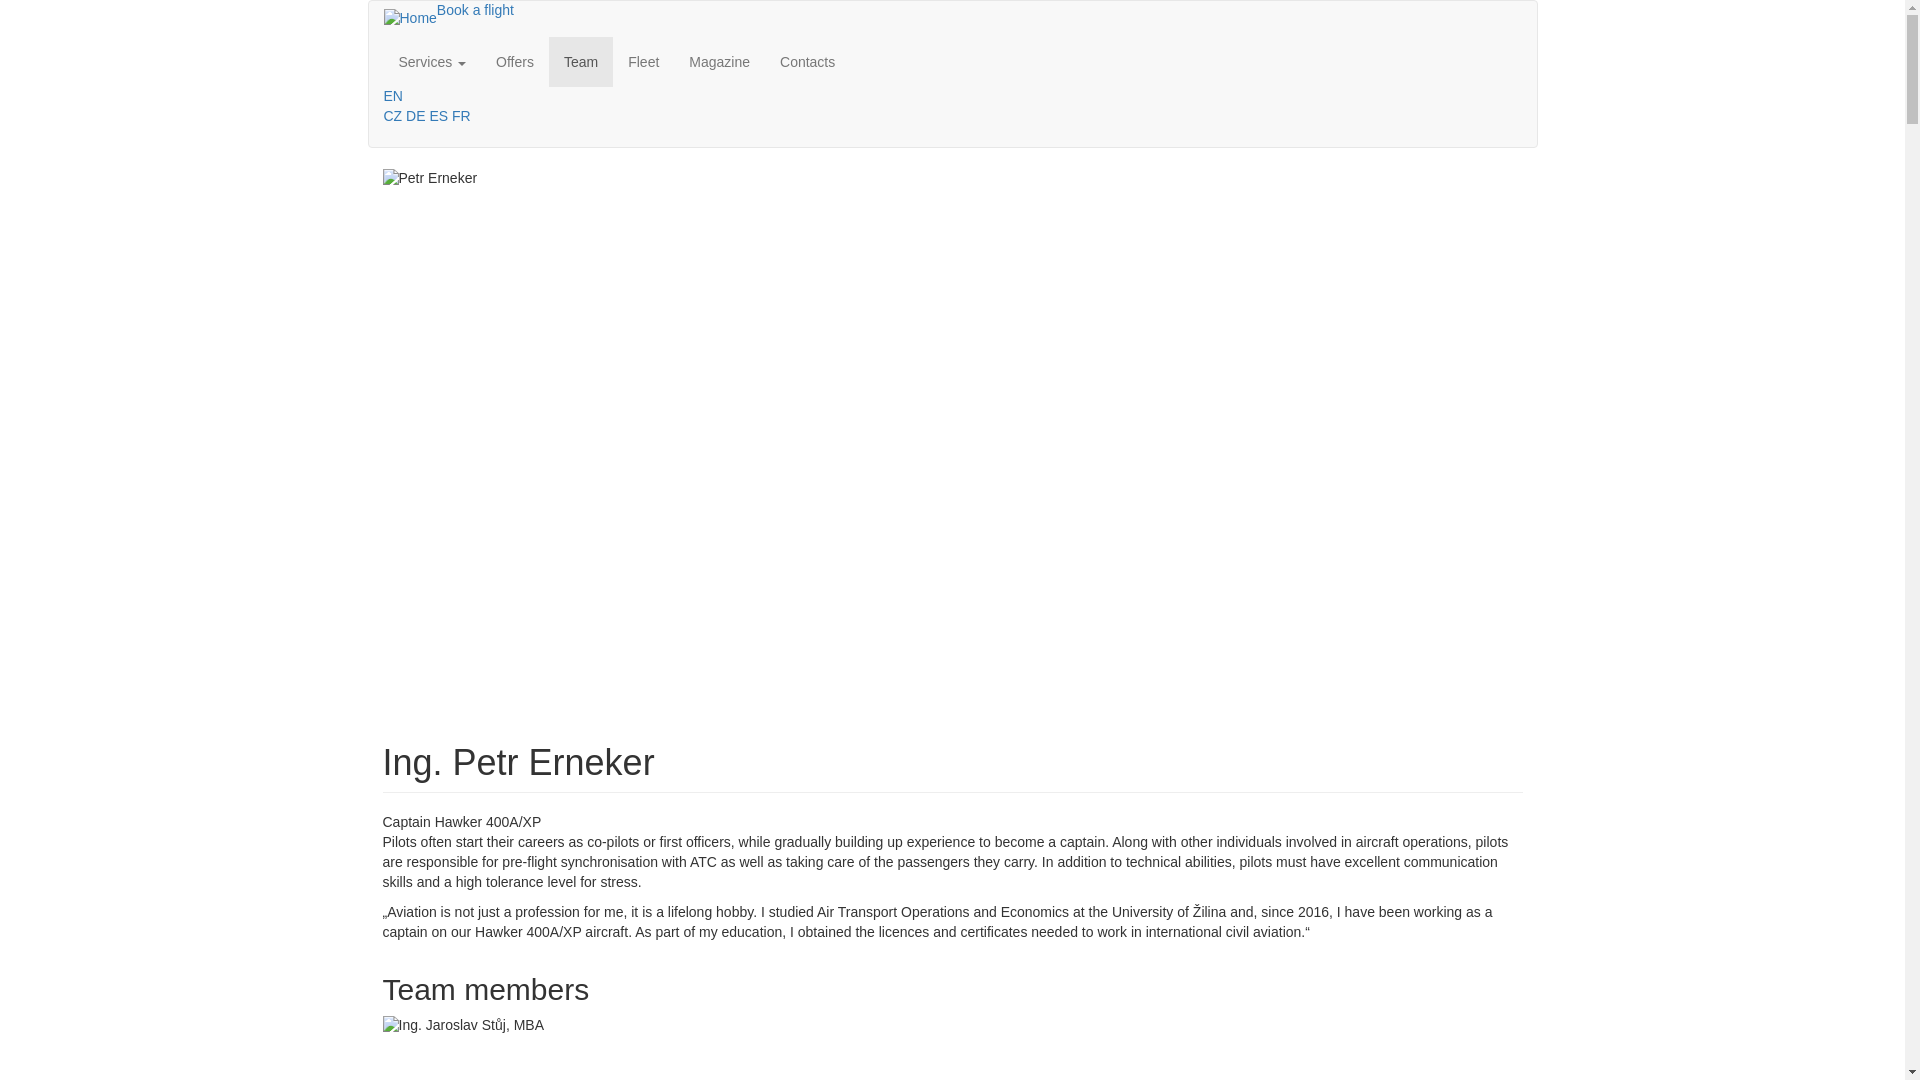 This screenshot has height=1080, width=1920. What do you see at coordinates (642, 62) in the screenshot?
I see `Fleet` at bounding box center [642, 62].